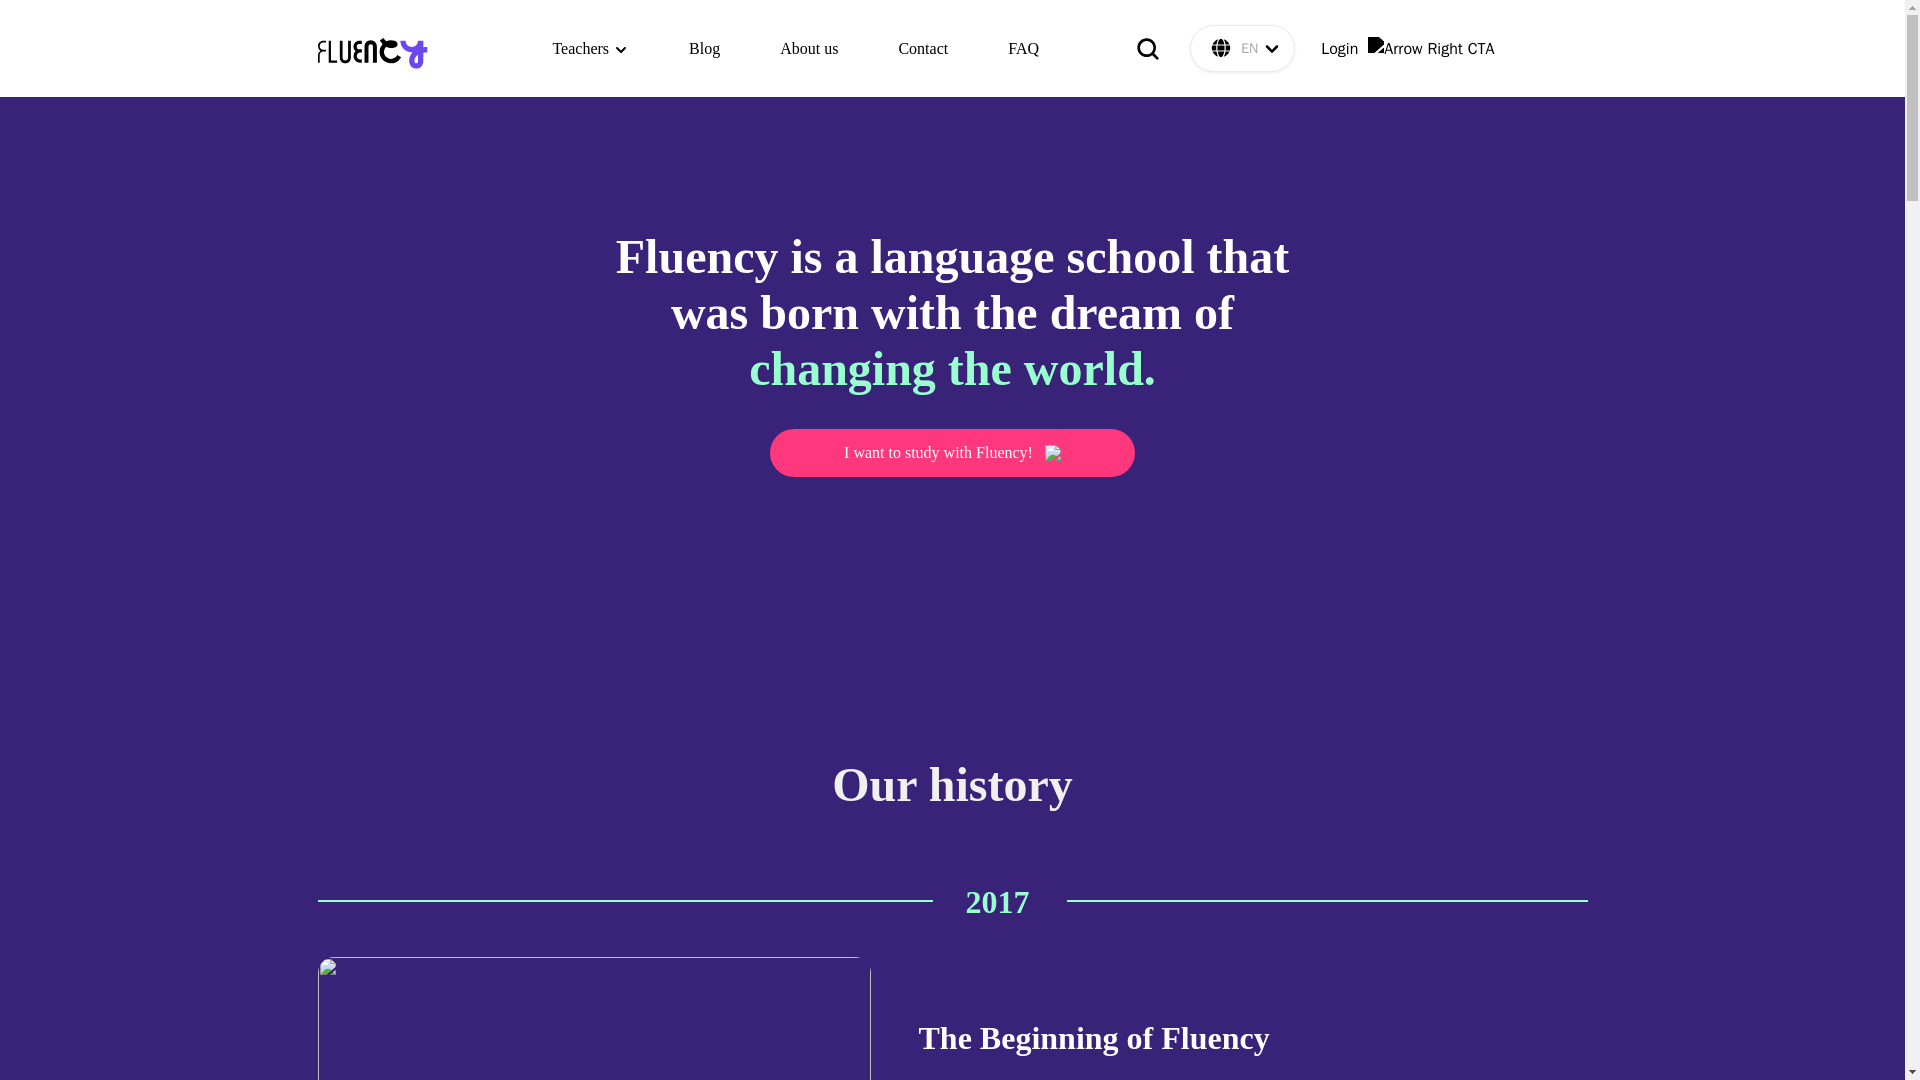 Image resolution: width=1920 pixels, height=1080 pixels. Describe the element at coordinates (808, 48) in the screenshot. I see `About us` at that location.